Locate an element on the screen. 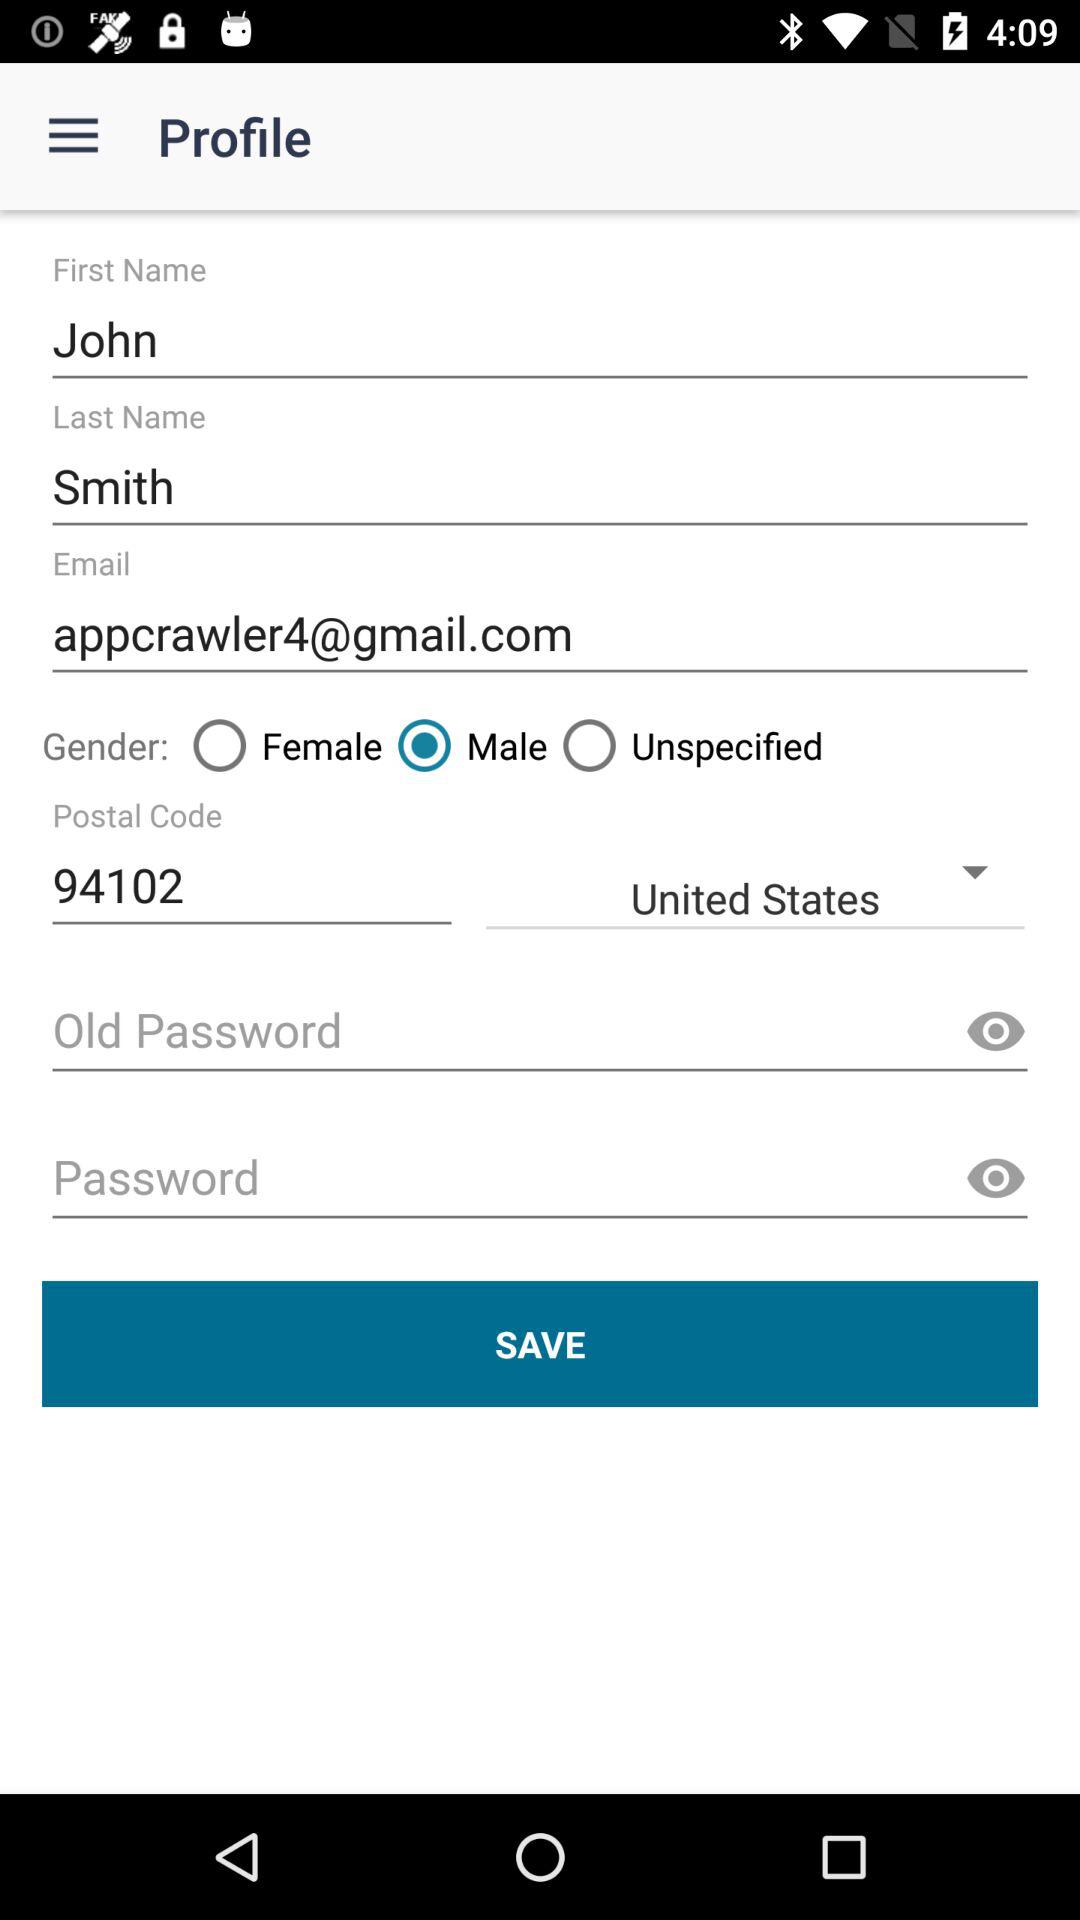  press the 94102 icon is located at coordinates (252, 886).